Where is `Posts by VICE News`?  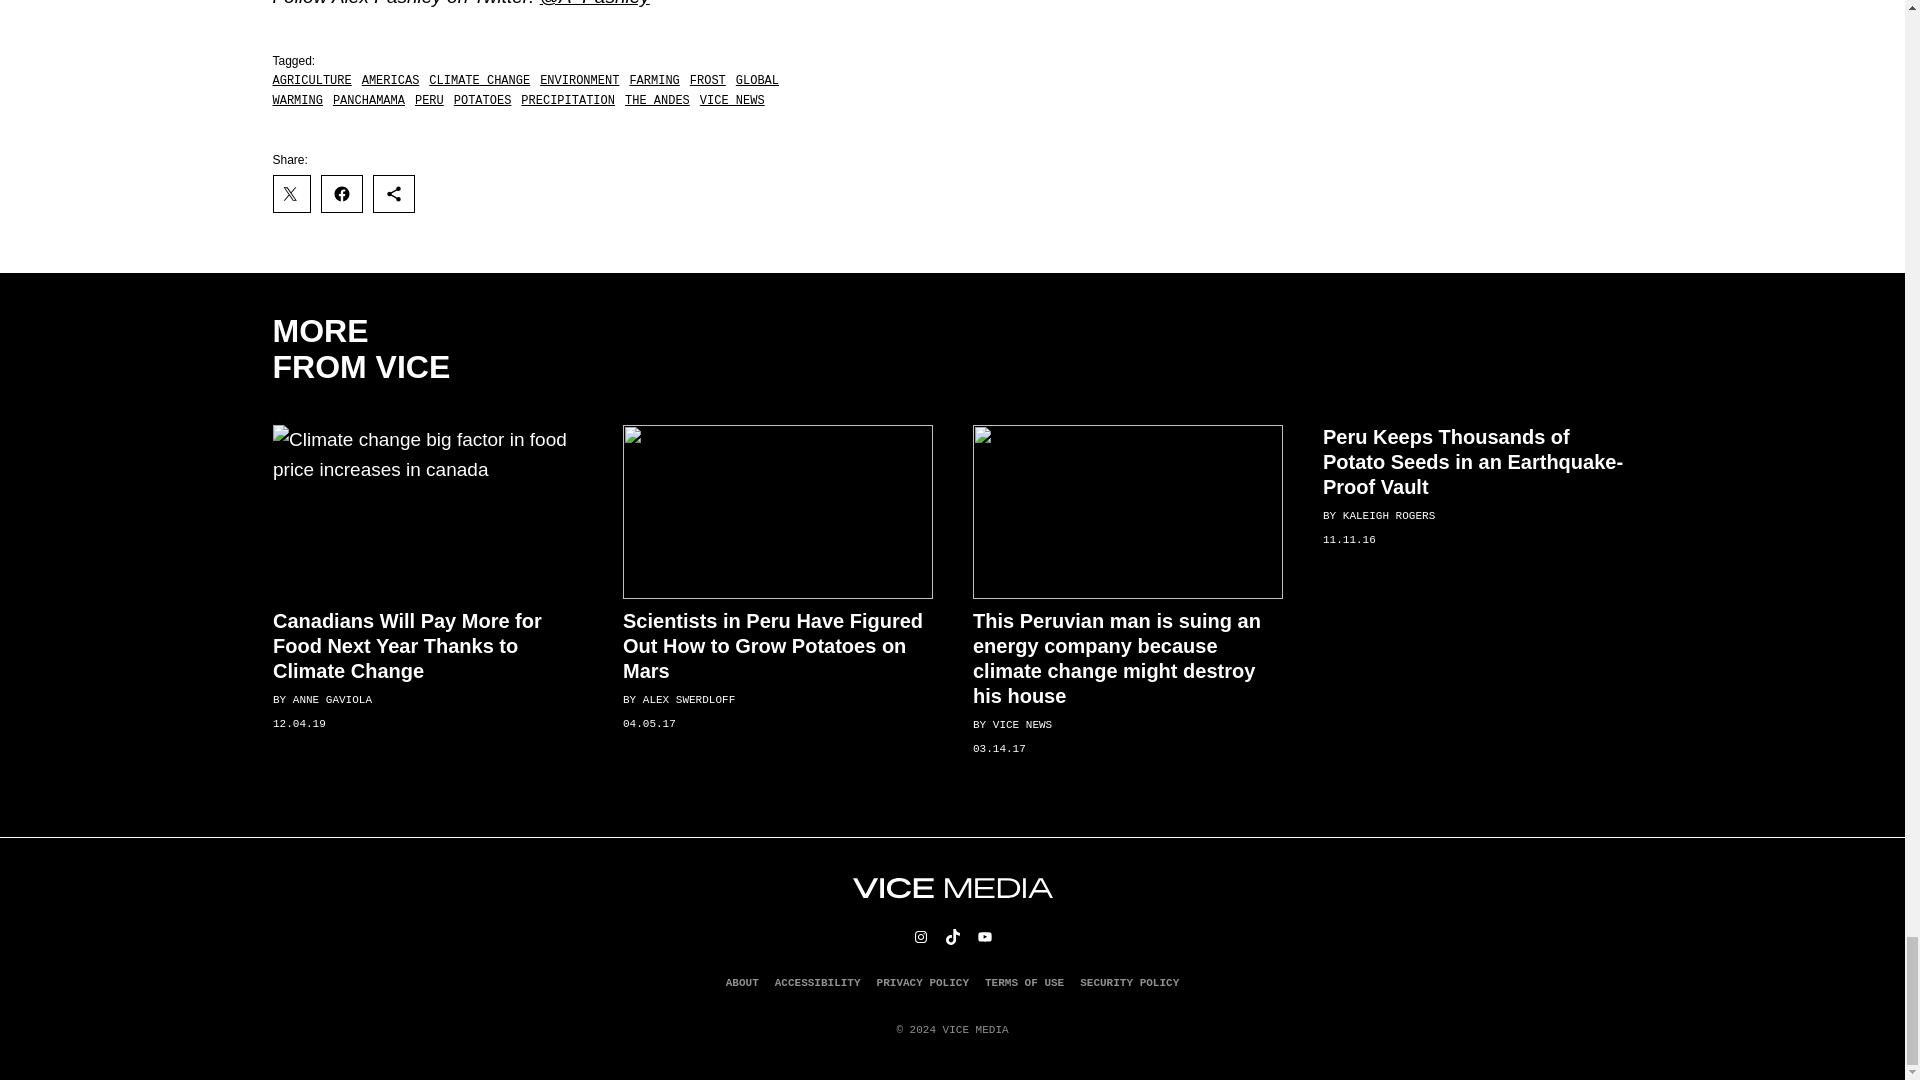 Posts by VICE News is located at coordinates (1021, 726).